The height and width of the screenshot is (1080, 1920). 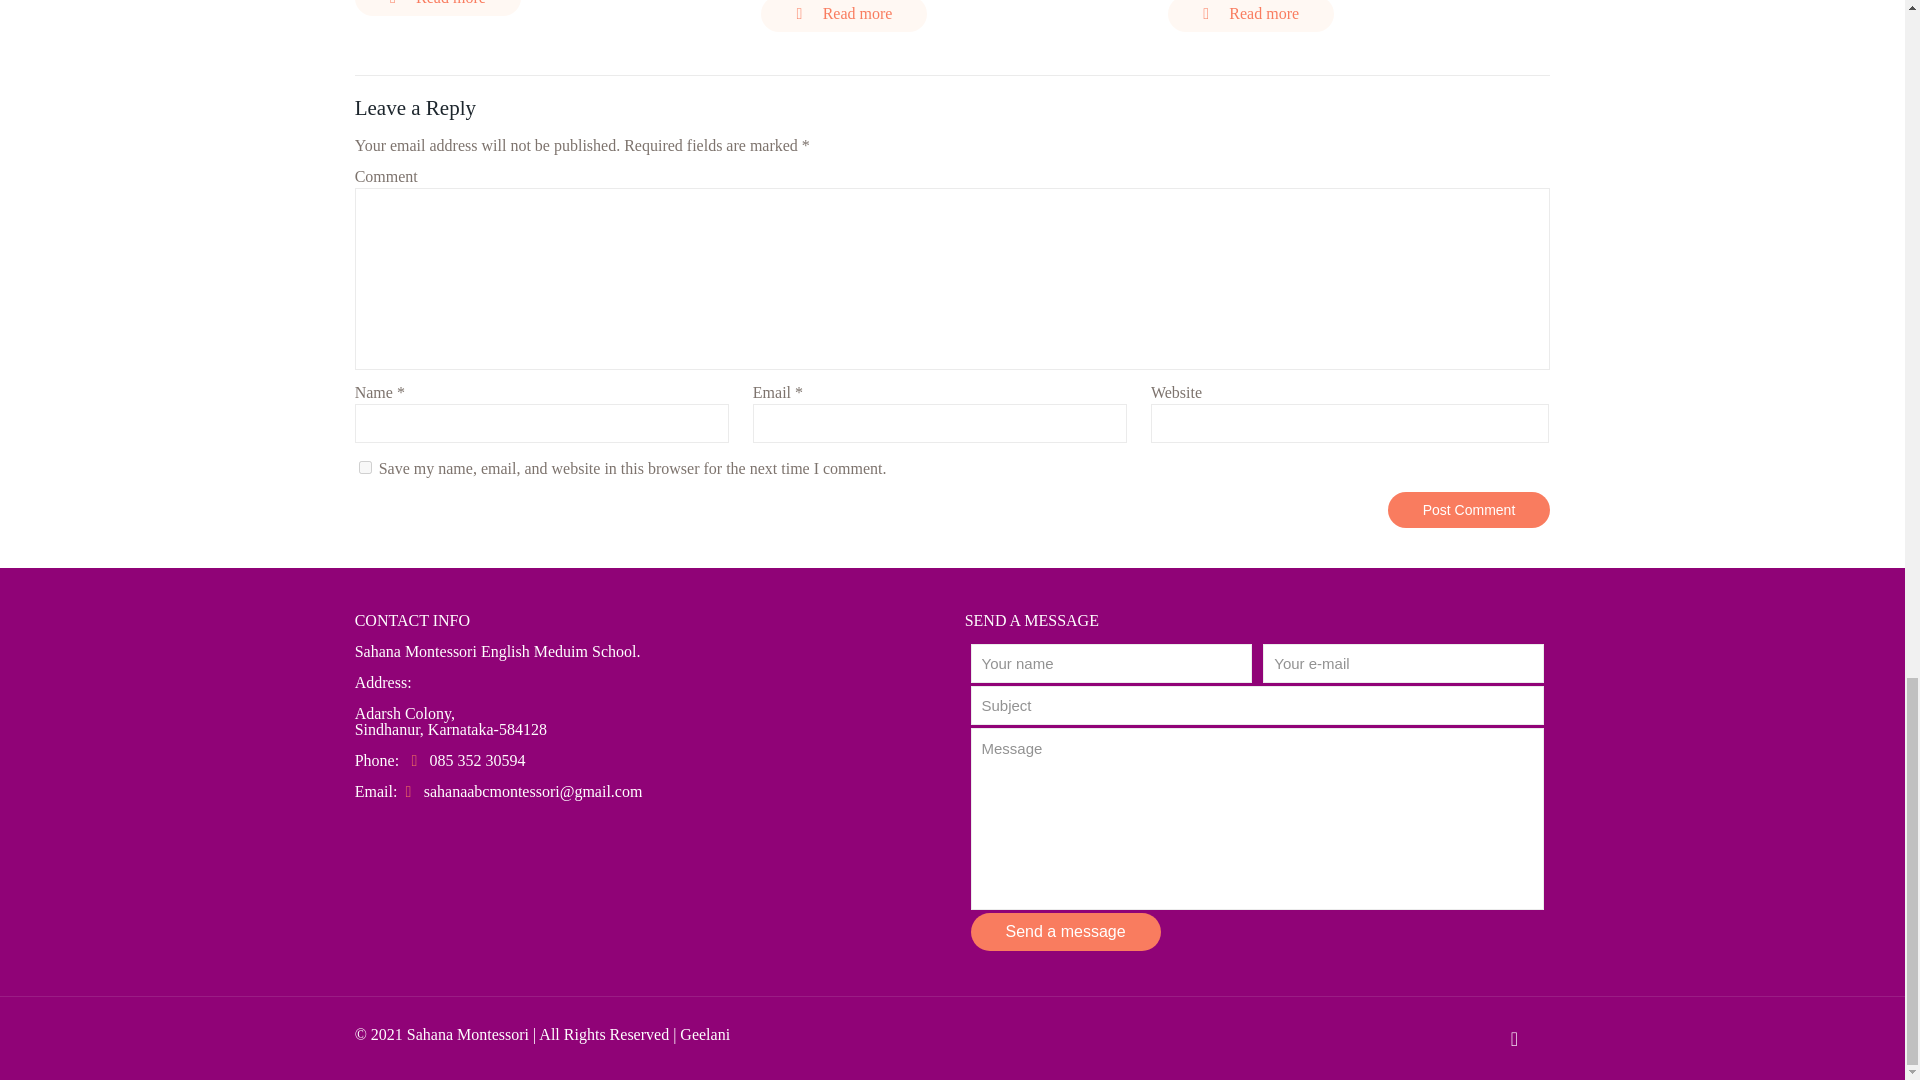 I want to click on Post Comment, so click(x=1470, y=510).